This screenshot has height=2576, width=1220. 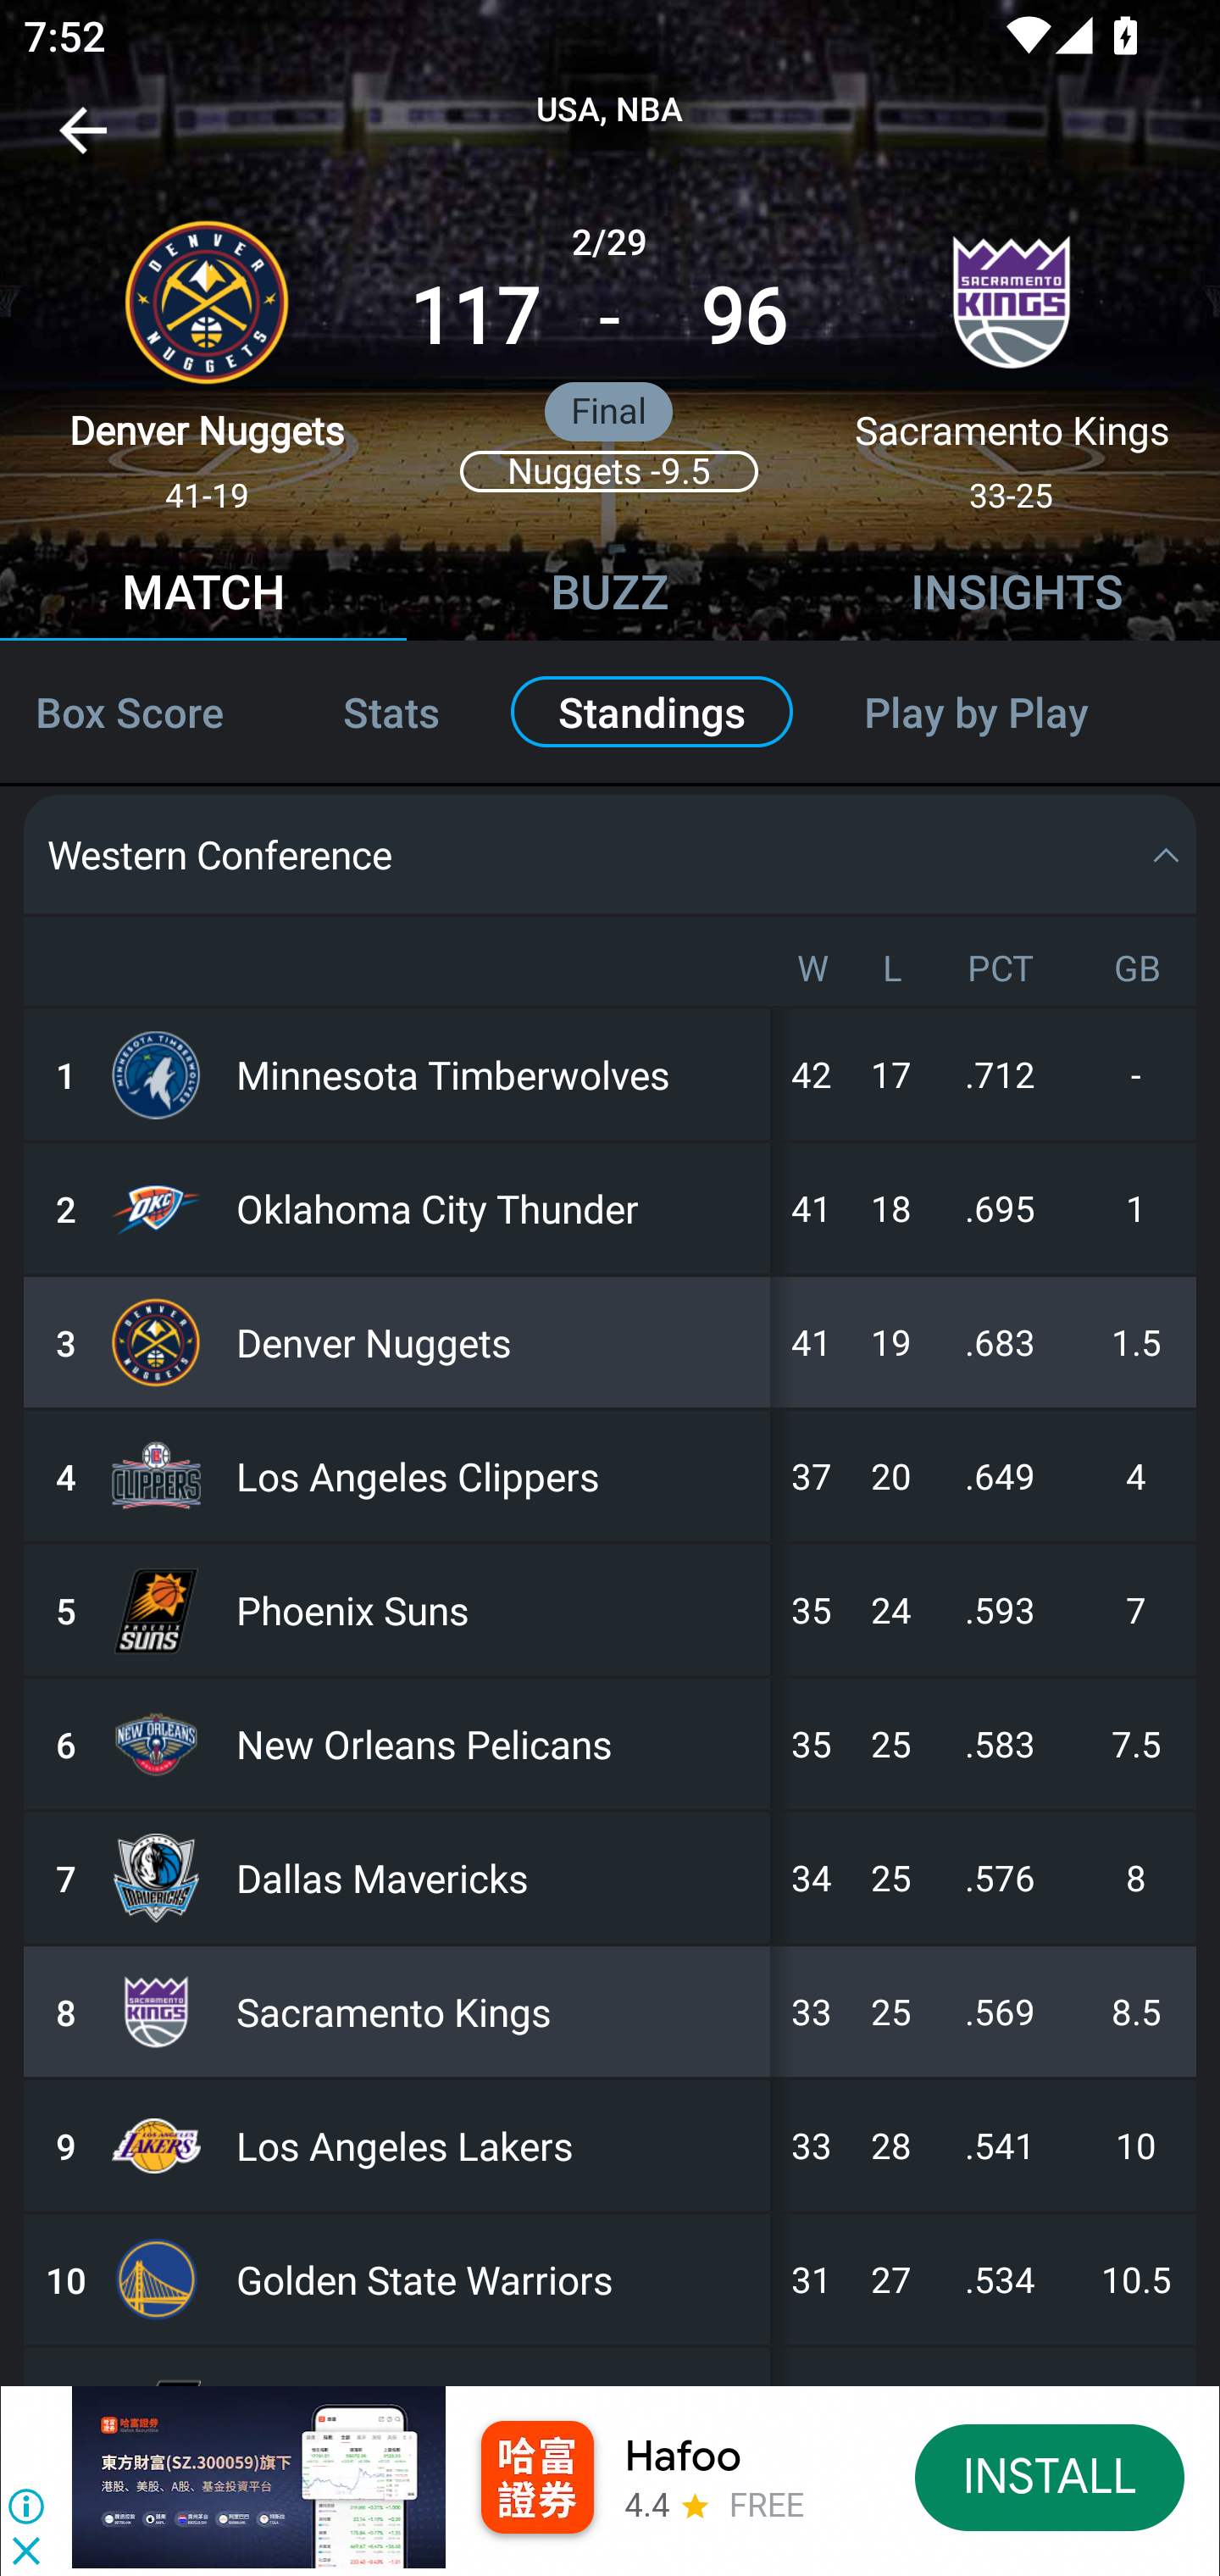 What do you see at coordinates (744, 317) in the screenshot?
I see `96` at bounding box center [744, 317].